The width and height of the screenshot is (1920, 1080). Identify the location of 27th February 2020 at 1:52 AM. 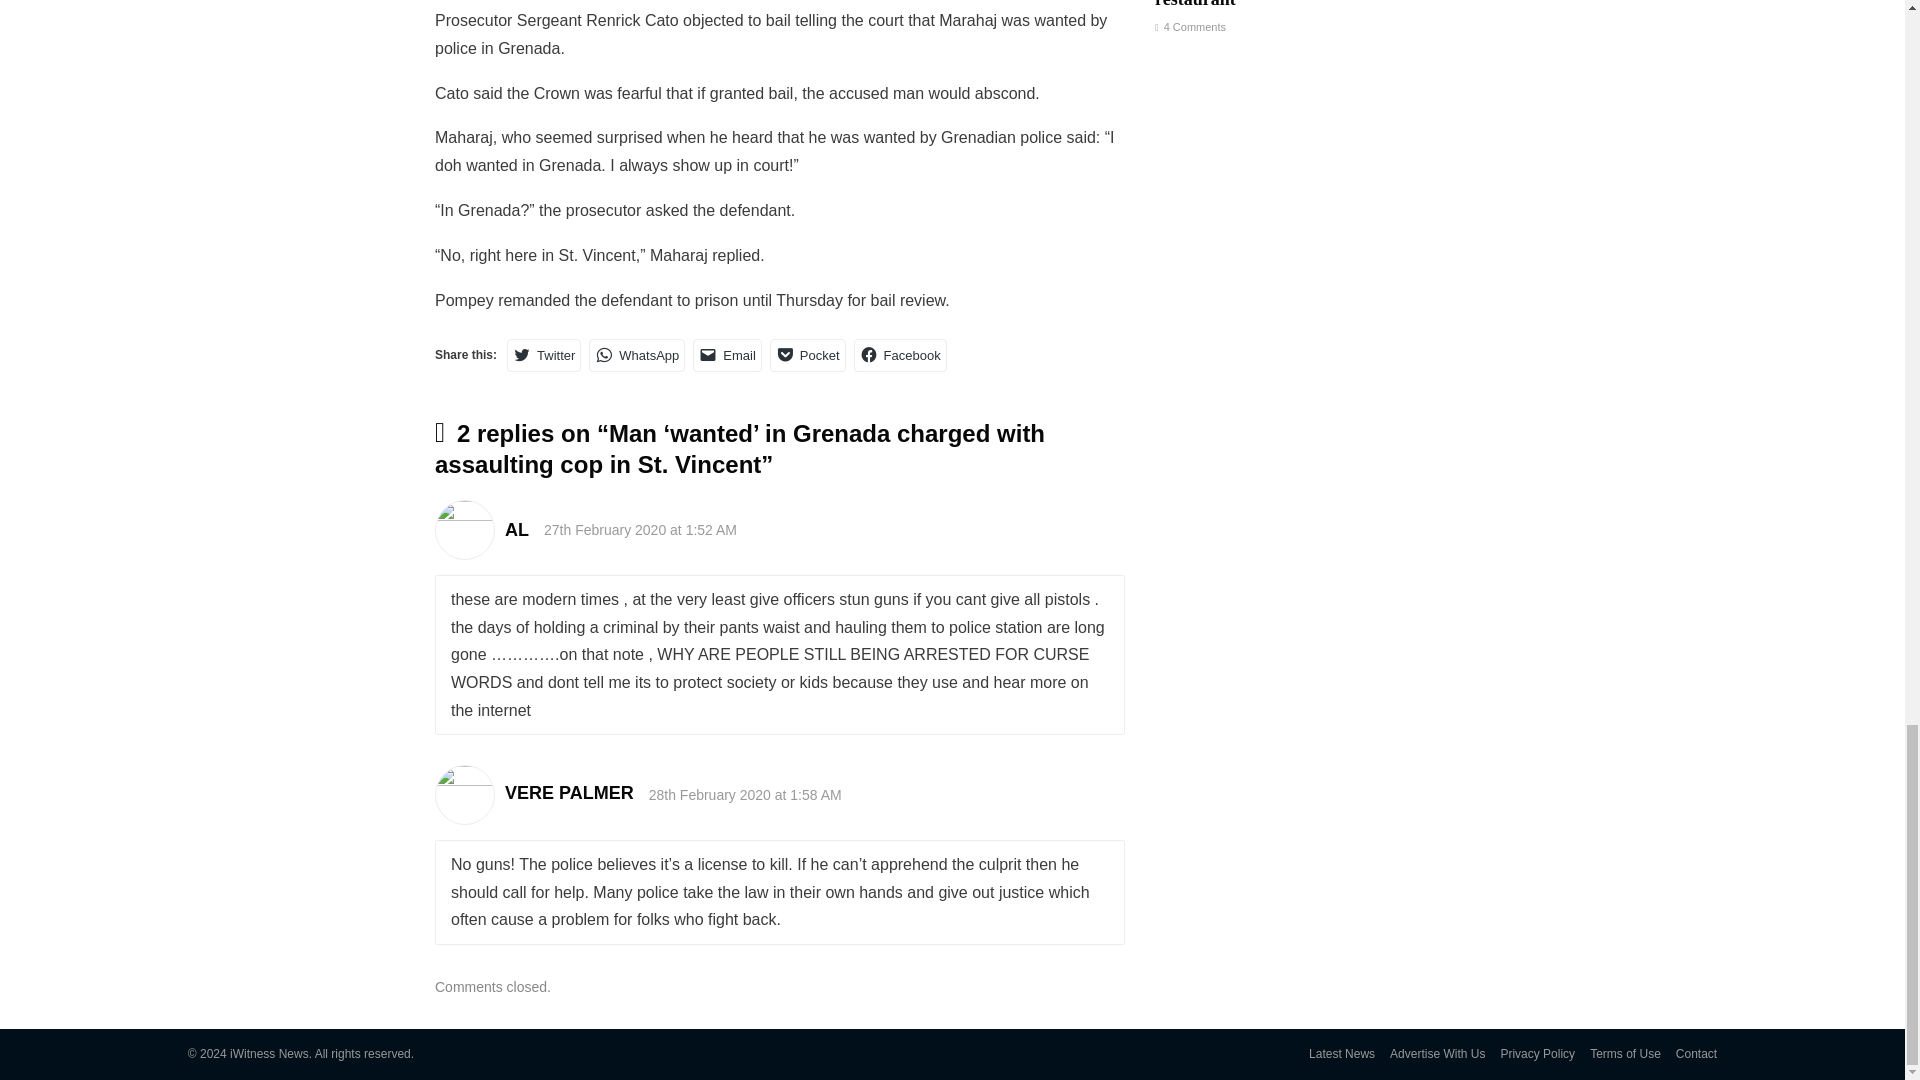
(640, 529).